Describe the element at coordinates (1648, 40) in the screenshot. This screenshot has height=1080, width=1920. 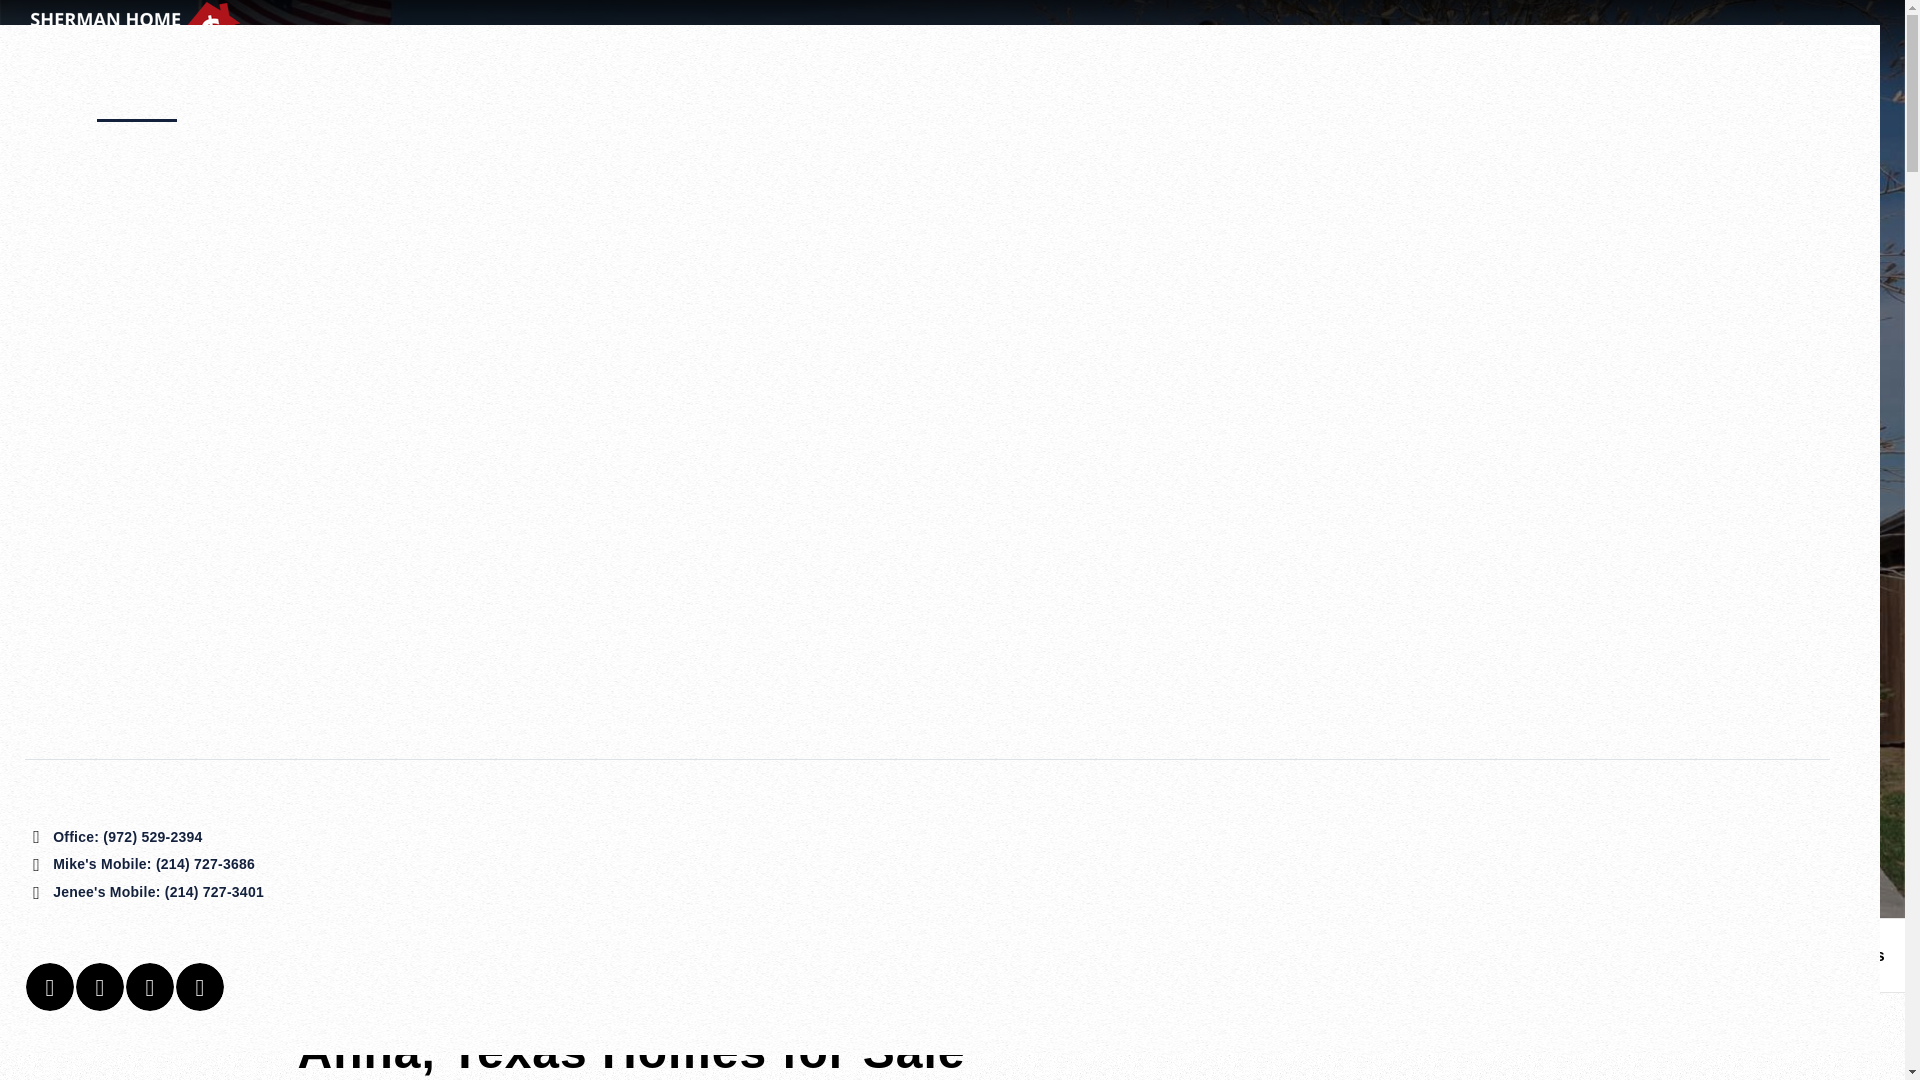
I see `ABOUT` at that location.